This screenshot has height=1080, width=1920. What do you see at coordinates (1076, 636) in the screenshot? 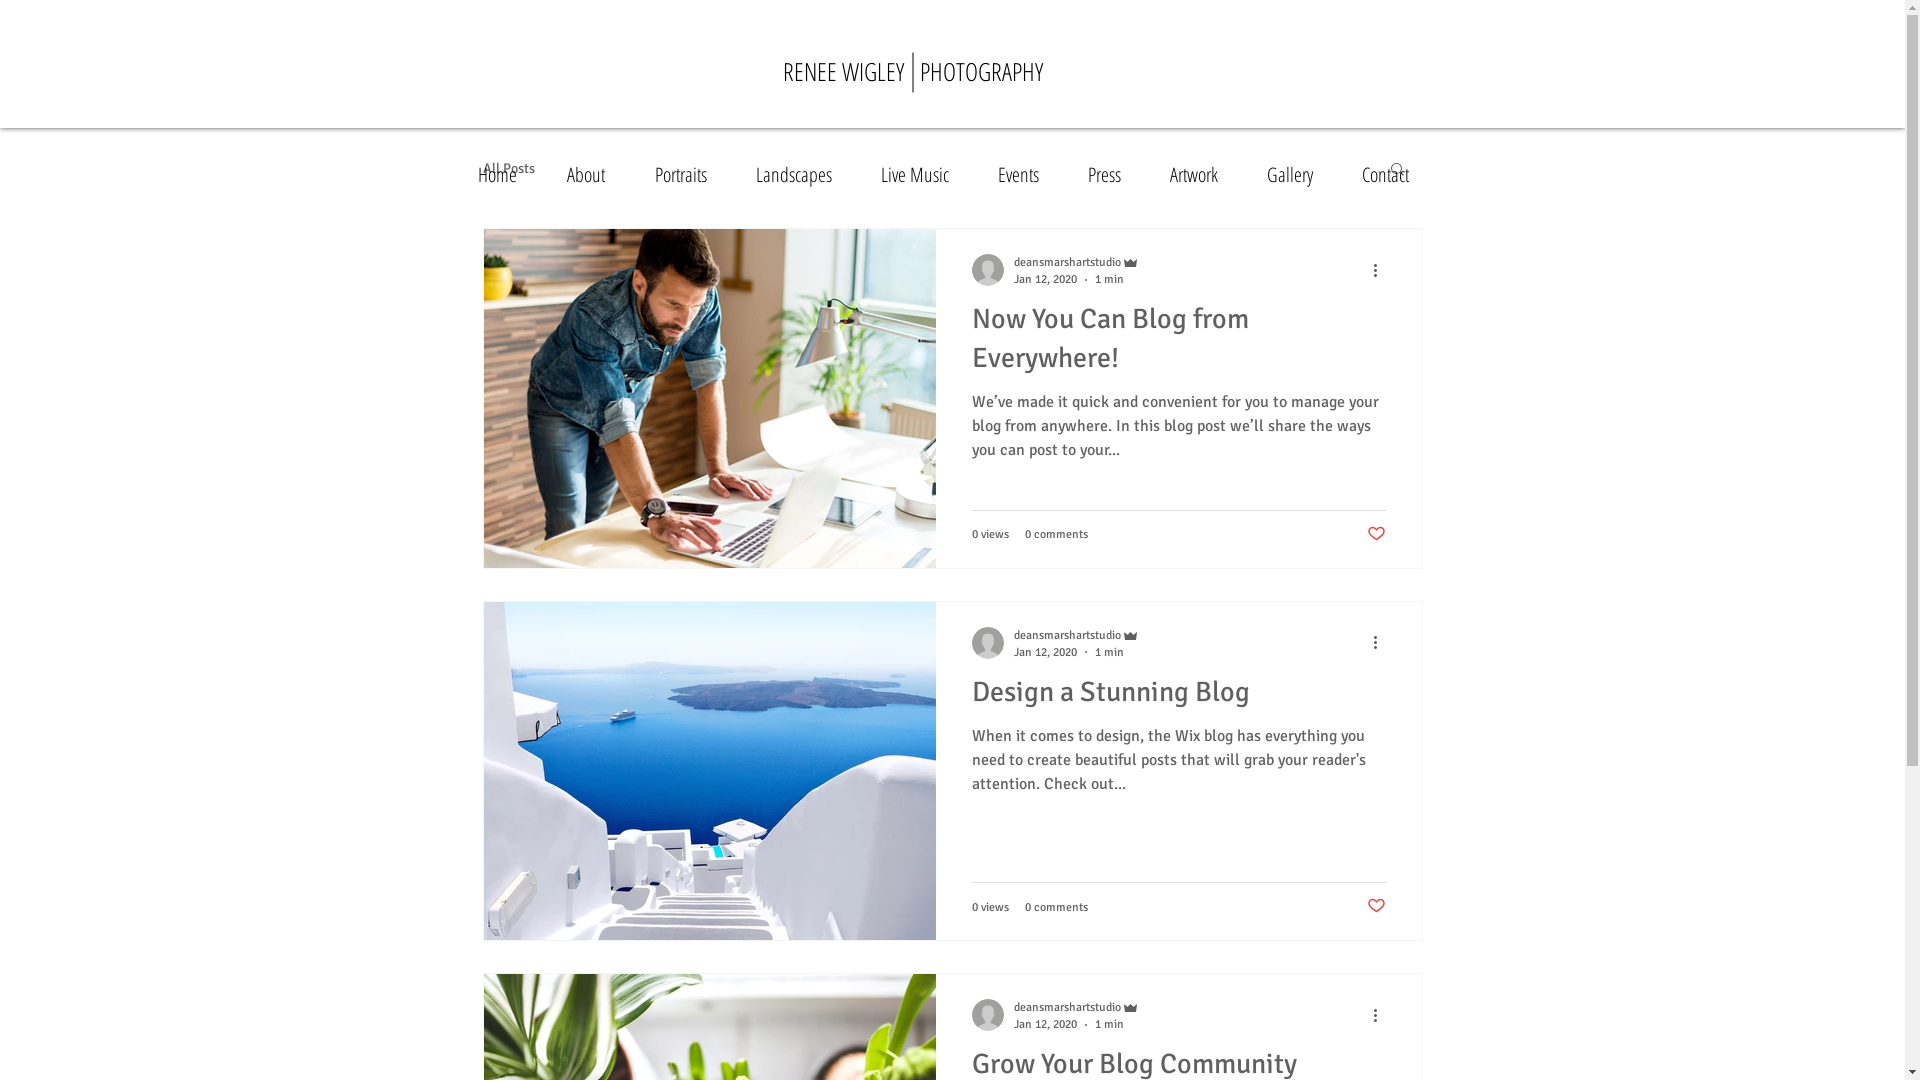
I see `deansmarshartstudio` at bounding box center [1076, 636].